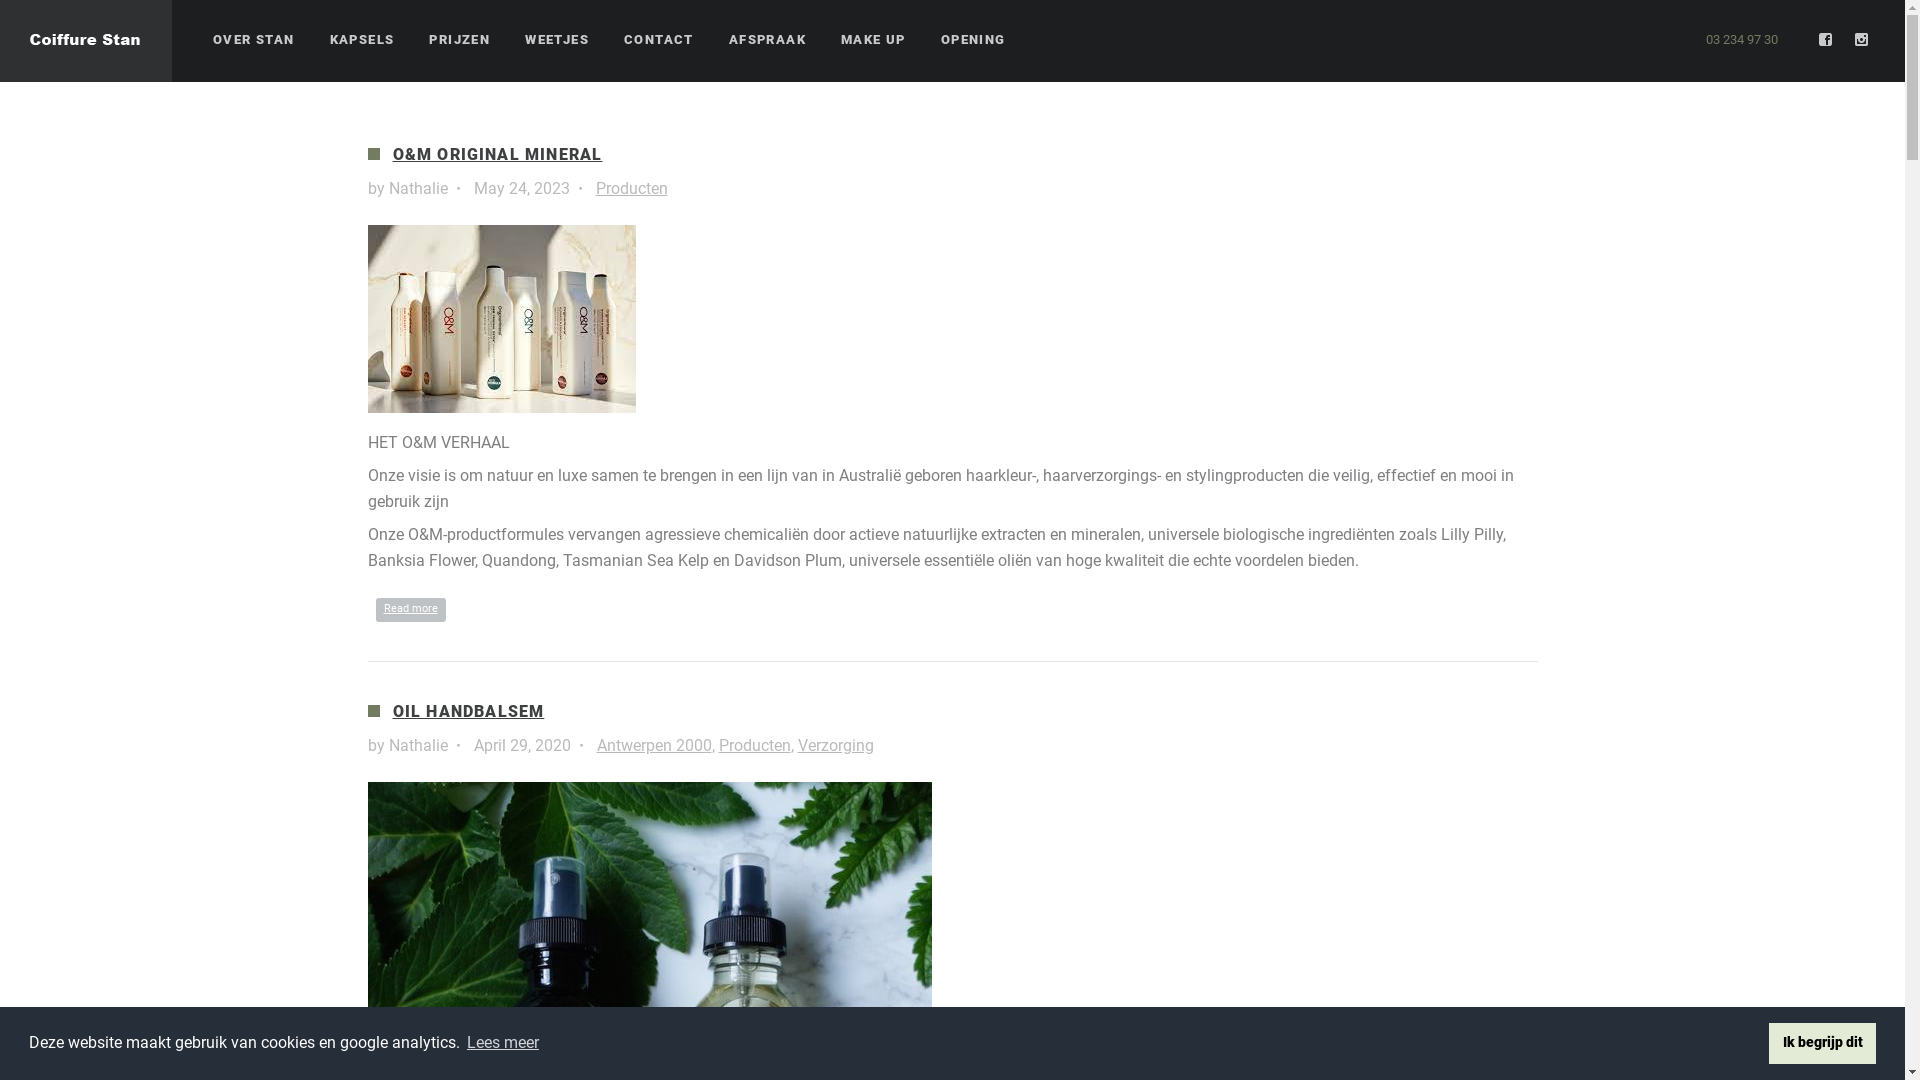 This screenshot has width=1920, height=1080. Describe the element at coordinates (411, 610) in the screenshot. I see `Read more
about O&M Original Mineral` at that location.